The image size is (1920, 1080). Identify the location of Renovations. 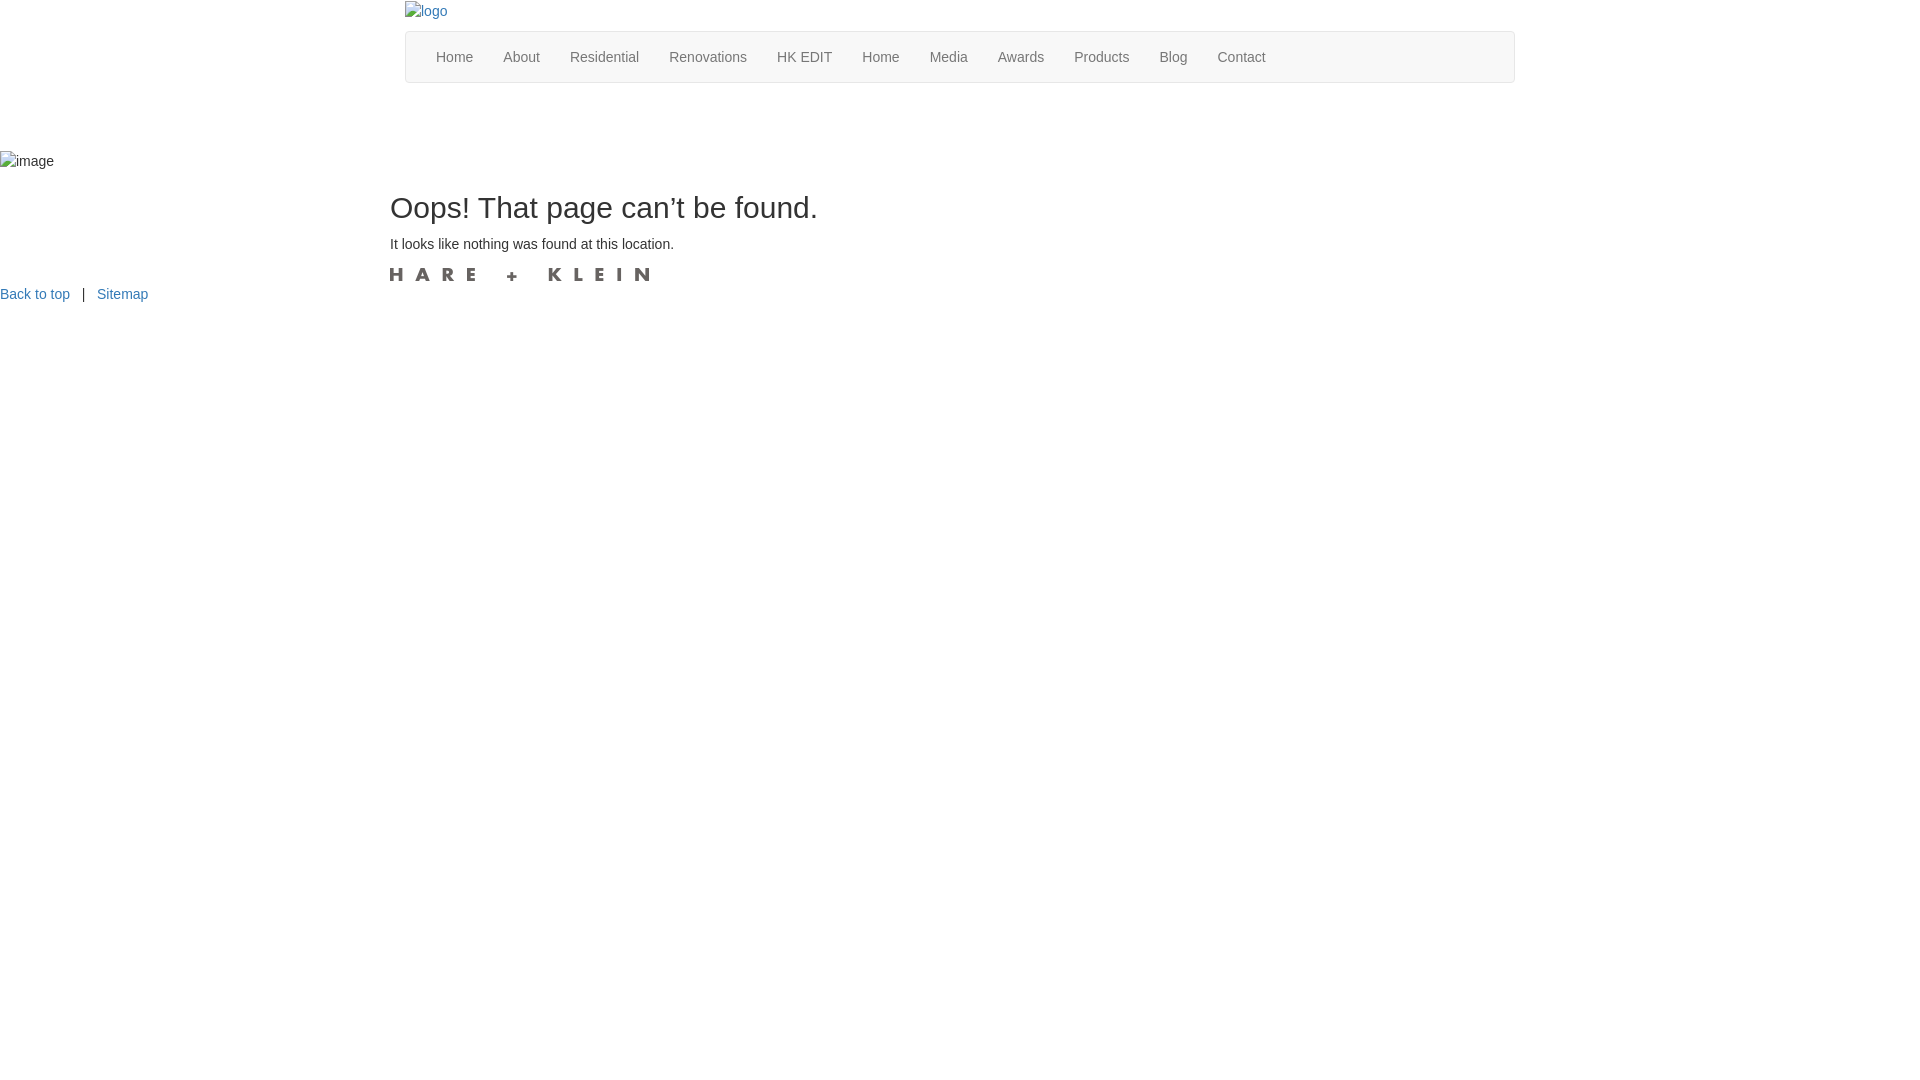
(708, 57).